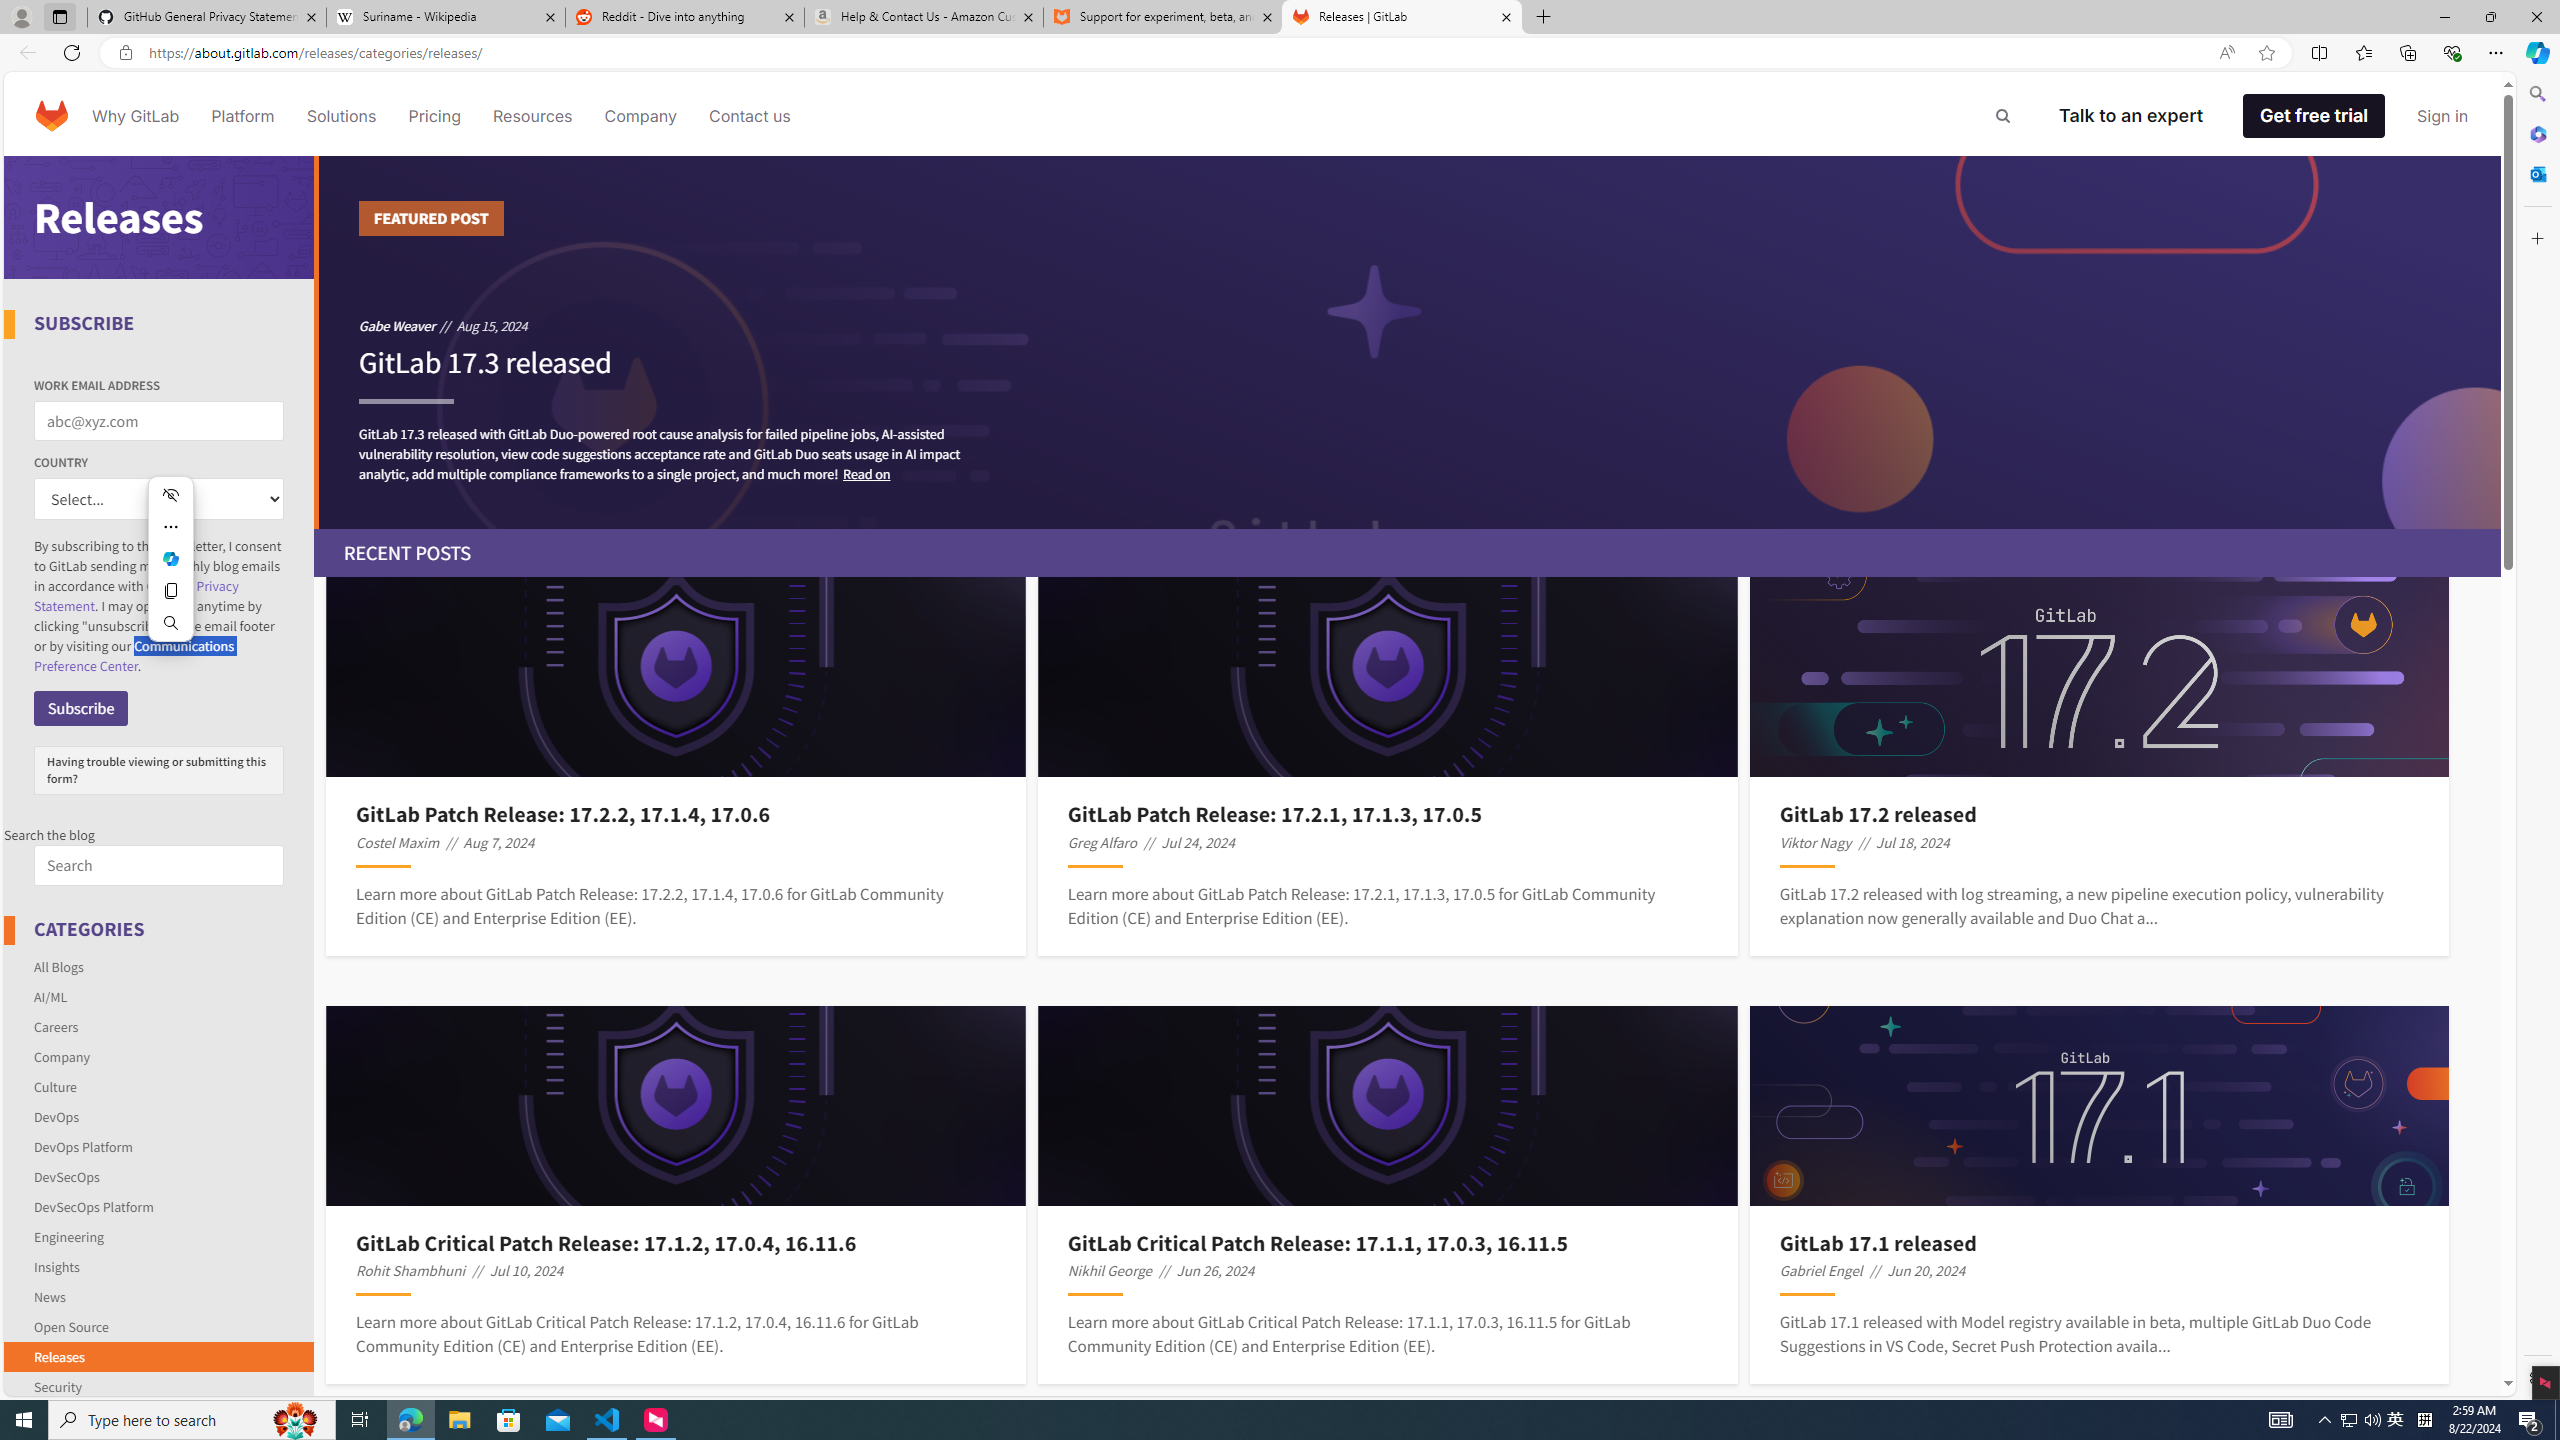  I want to click on AutomationID: navigation, so click(1253, 114).